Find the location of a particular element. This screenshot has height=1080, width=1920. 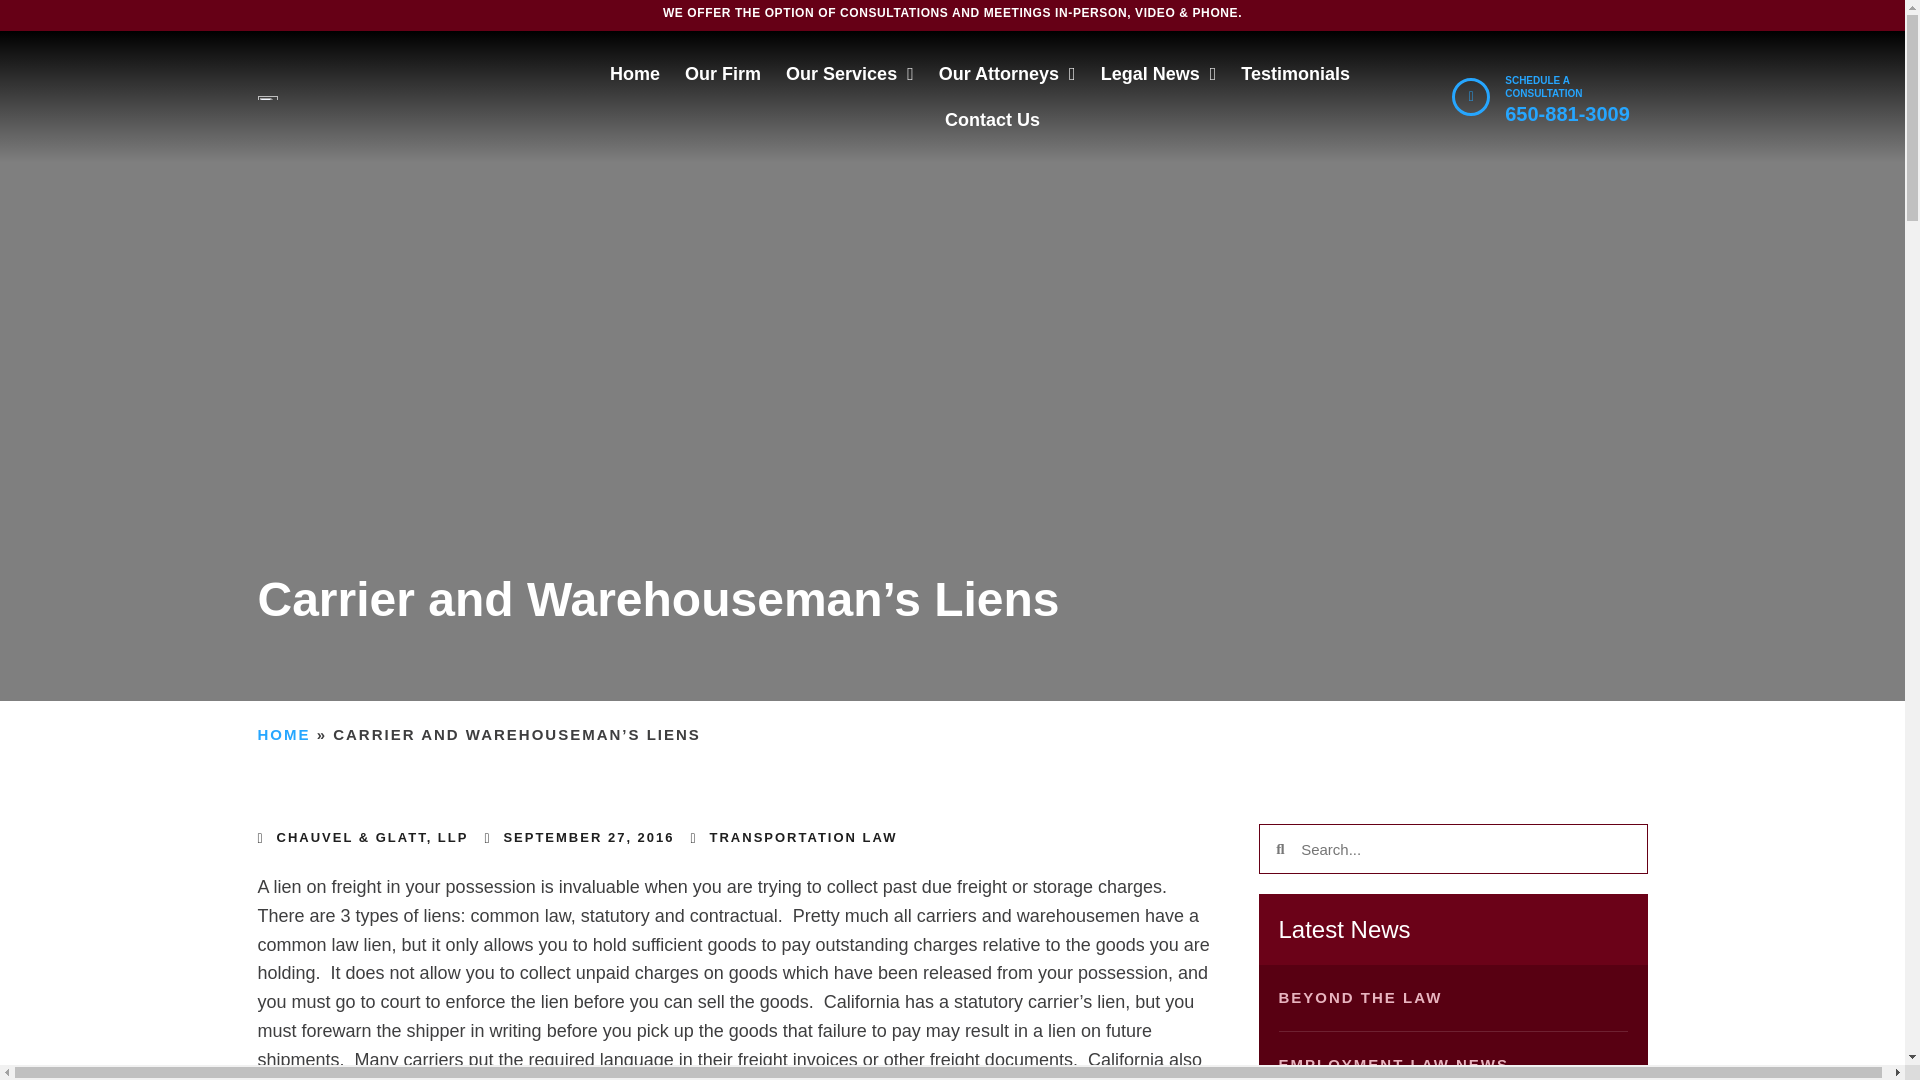

Our Services is located at coordinates (849, 74).